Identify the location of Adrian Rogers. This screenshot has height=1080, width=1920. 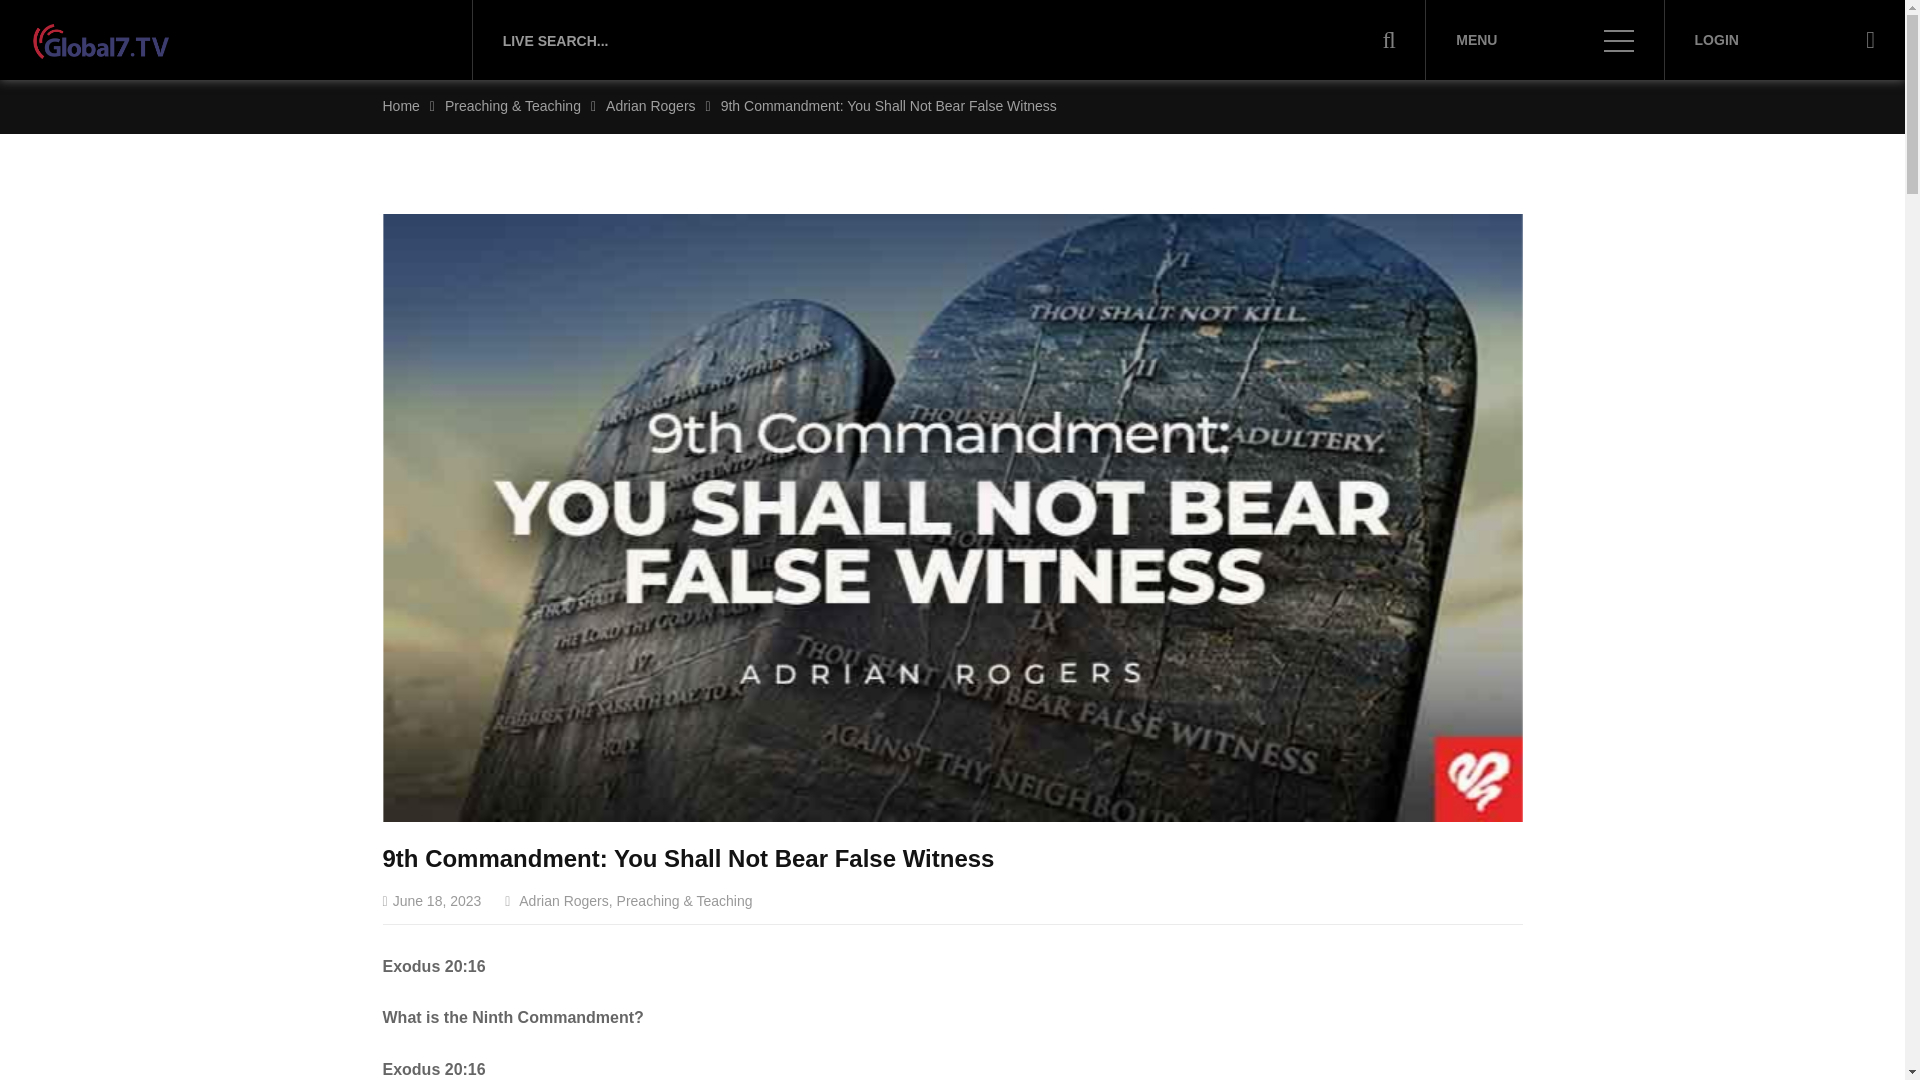
(650, 106).